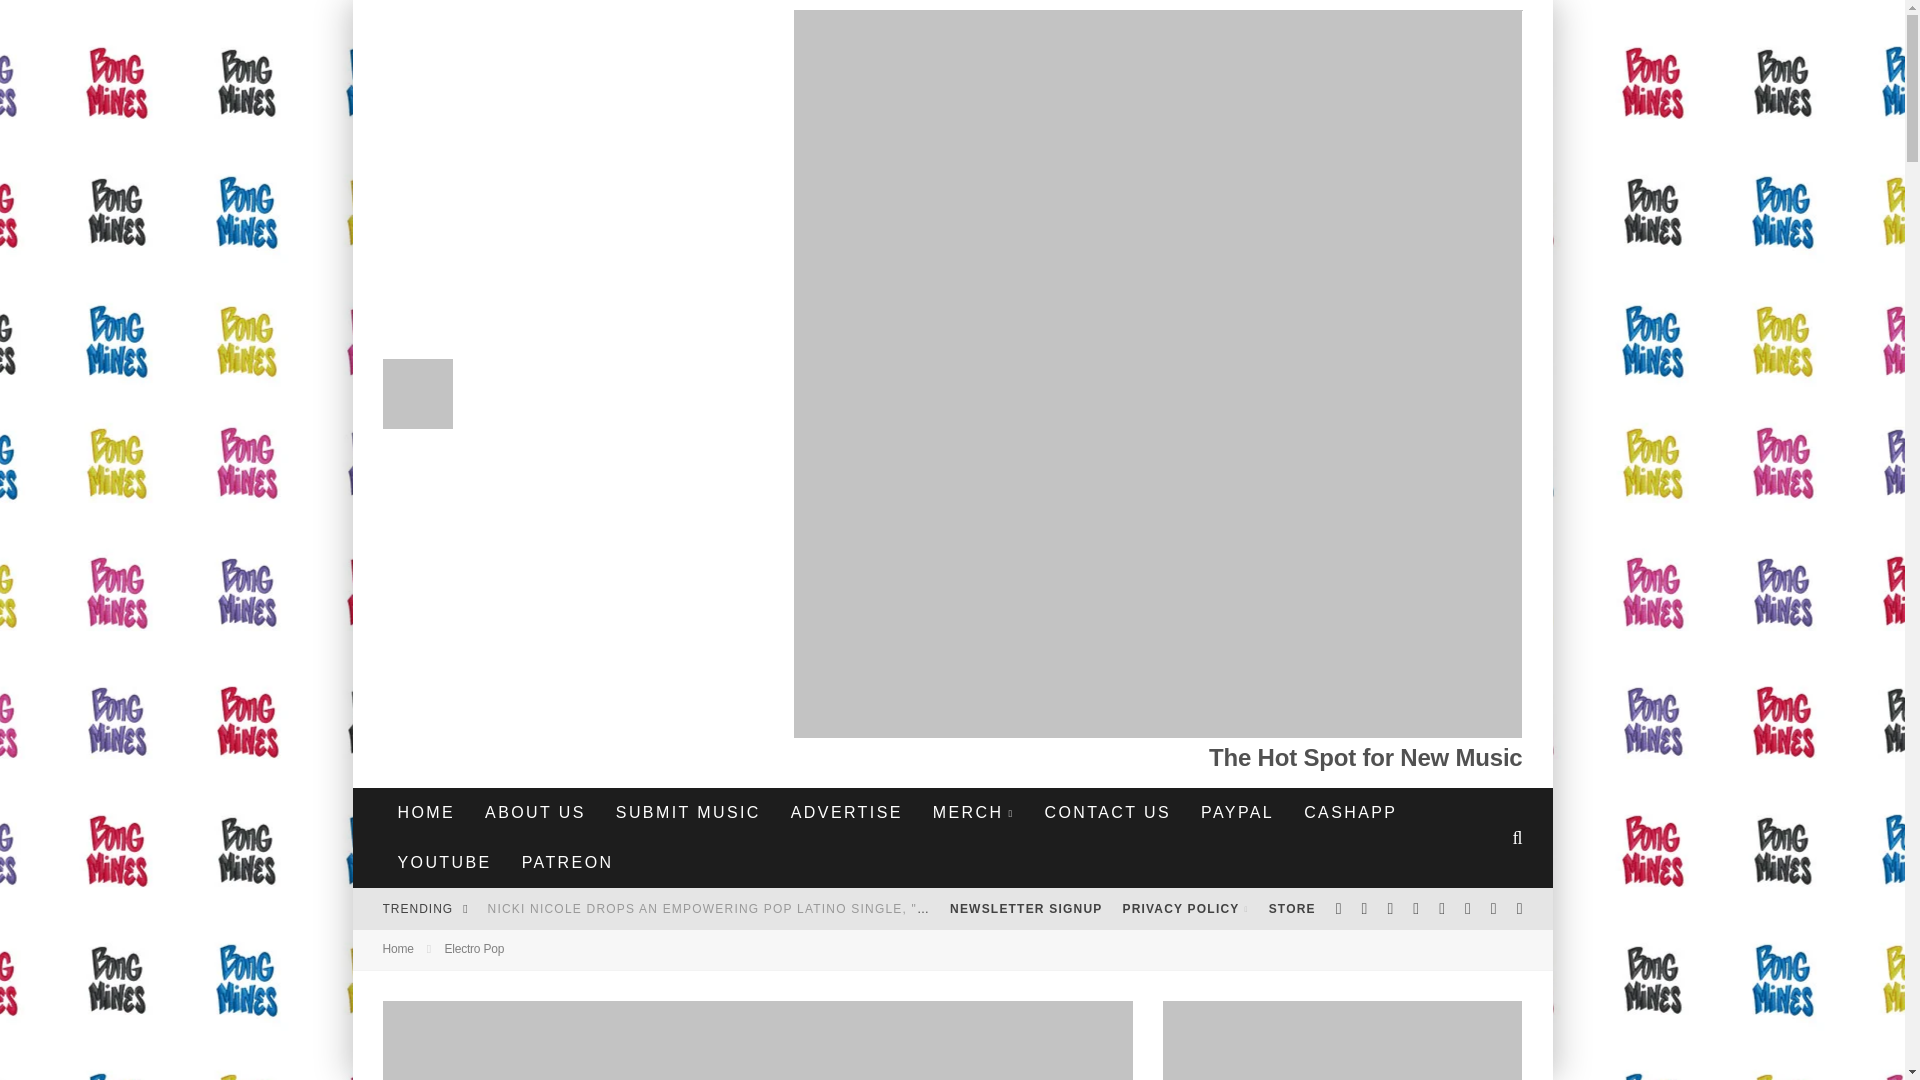 The width and height of the screenshot is (1920, 1080). I want to click on PRIVACY POLICY, so click(1184, 908).